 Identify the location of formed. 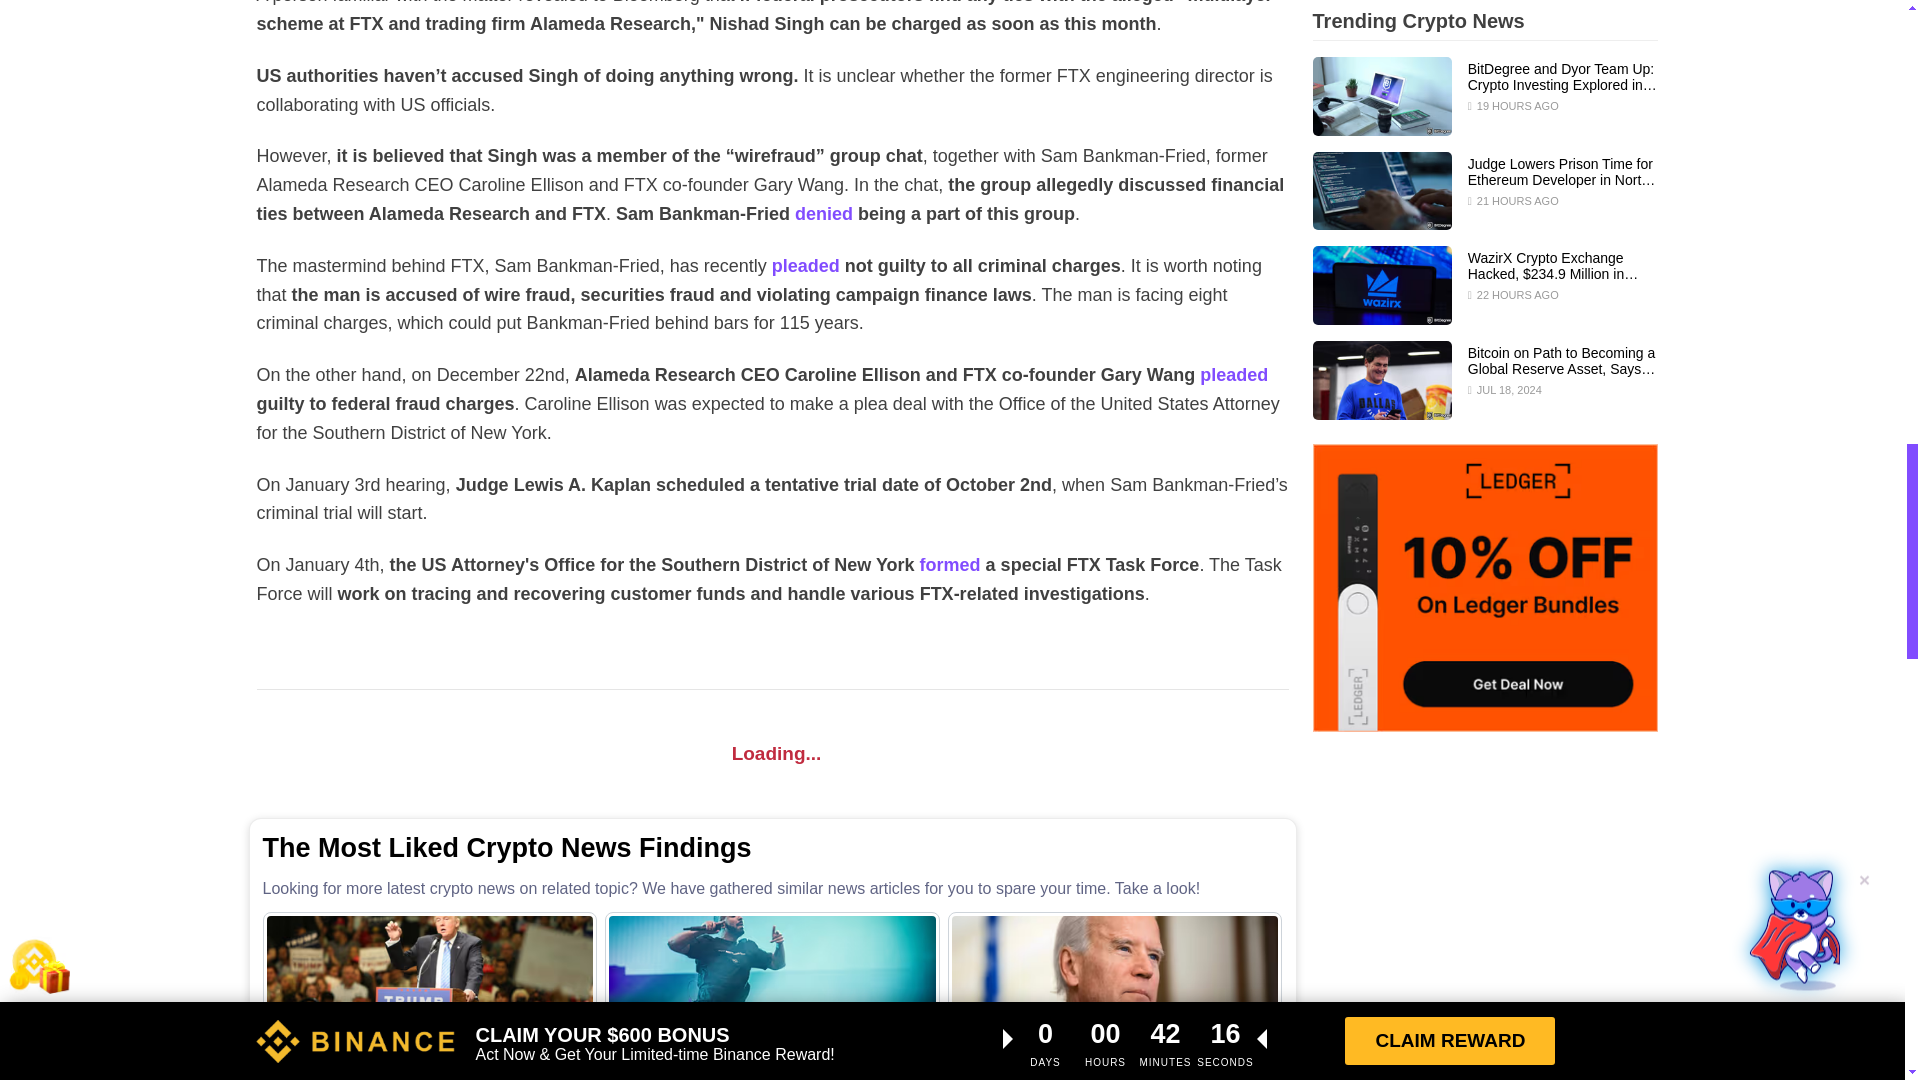
(950, 564).